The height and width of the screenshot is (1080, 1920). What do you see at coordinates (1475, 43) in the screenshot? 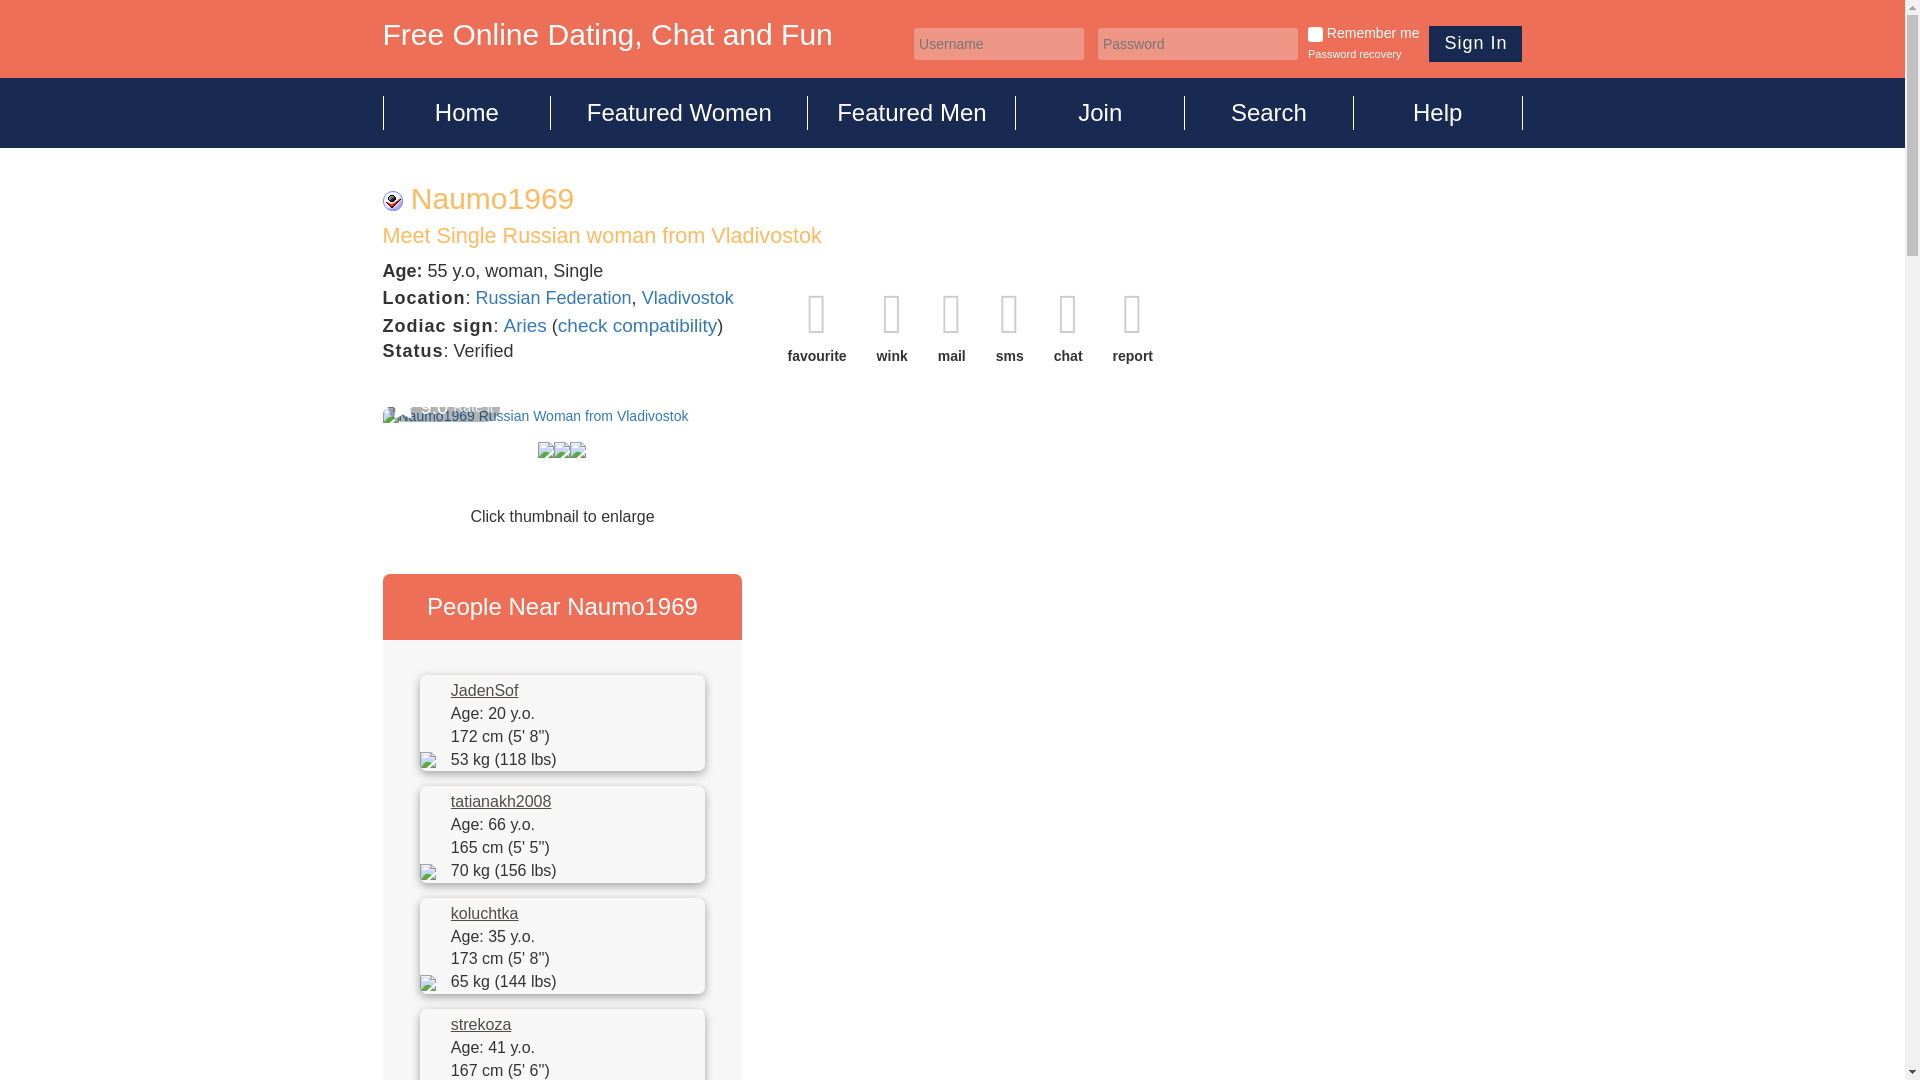
I see `Sign In` at bounding box center [1475, 43].